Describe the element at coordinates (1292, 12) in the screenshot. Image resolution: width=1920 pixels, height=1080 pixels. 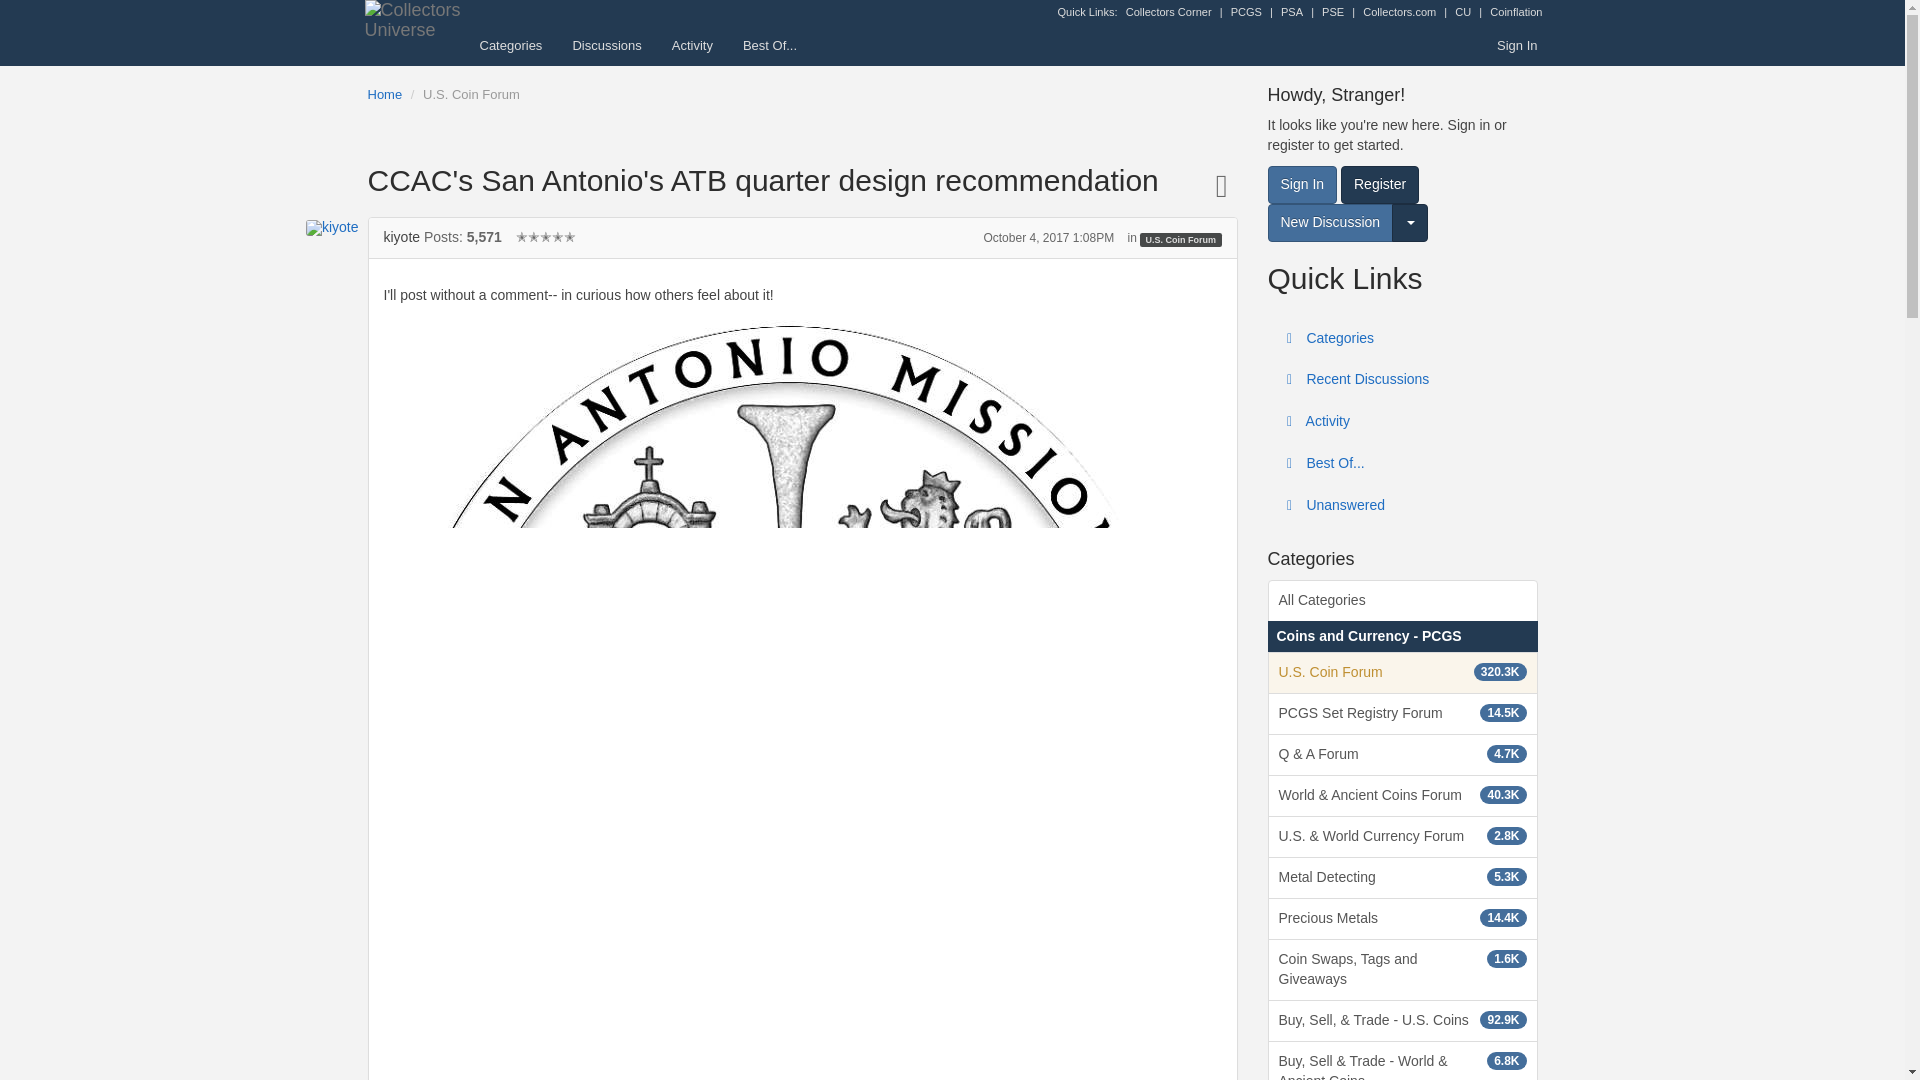
I see `PSA` at that location.